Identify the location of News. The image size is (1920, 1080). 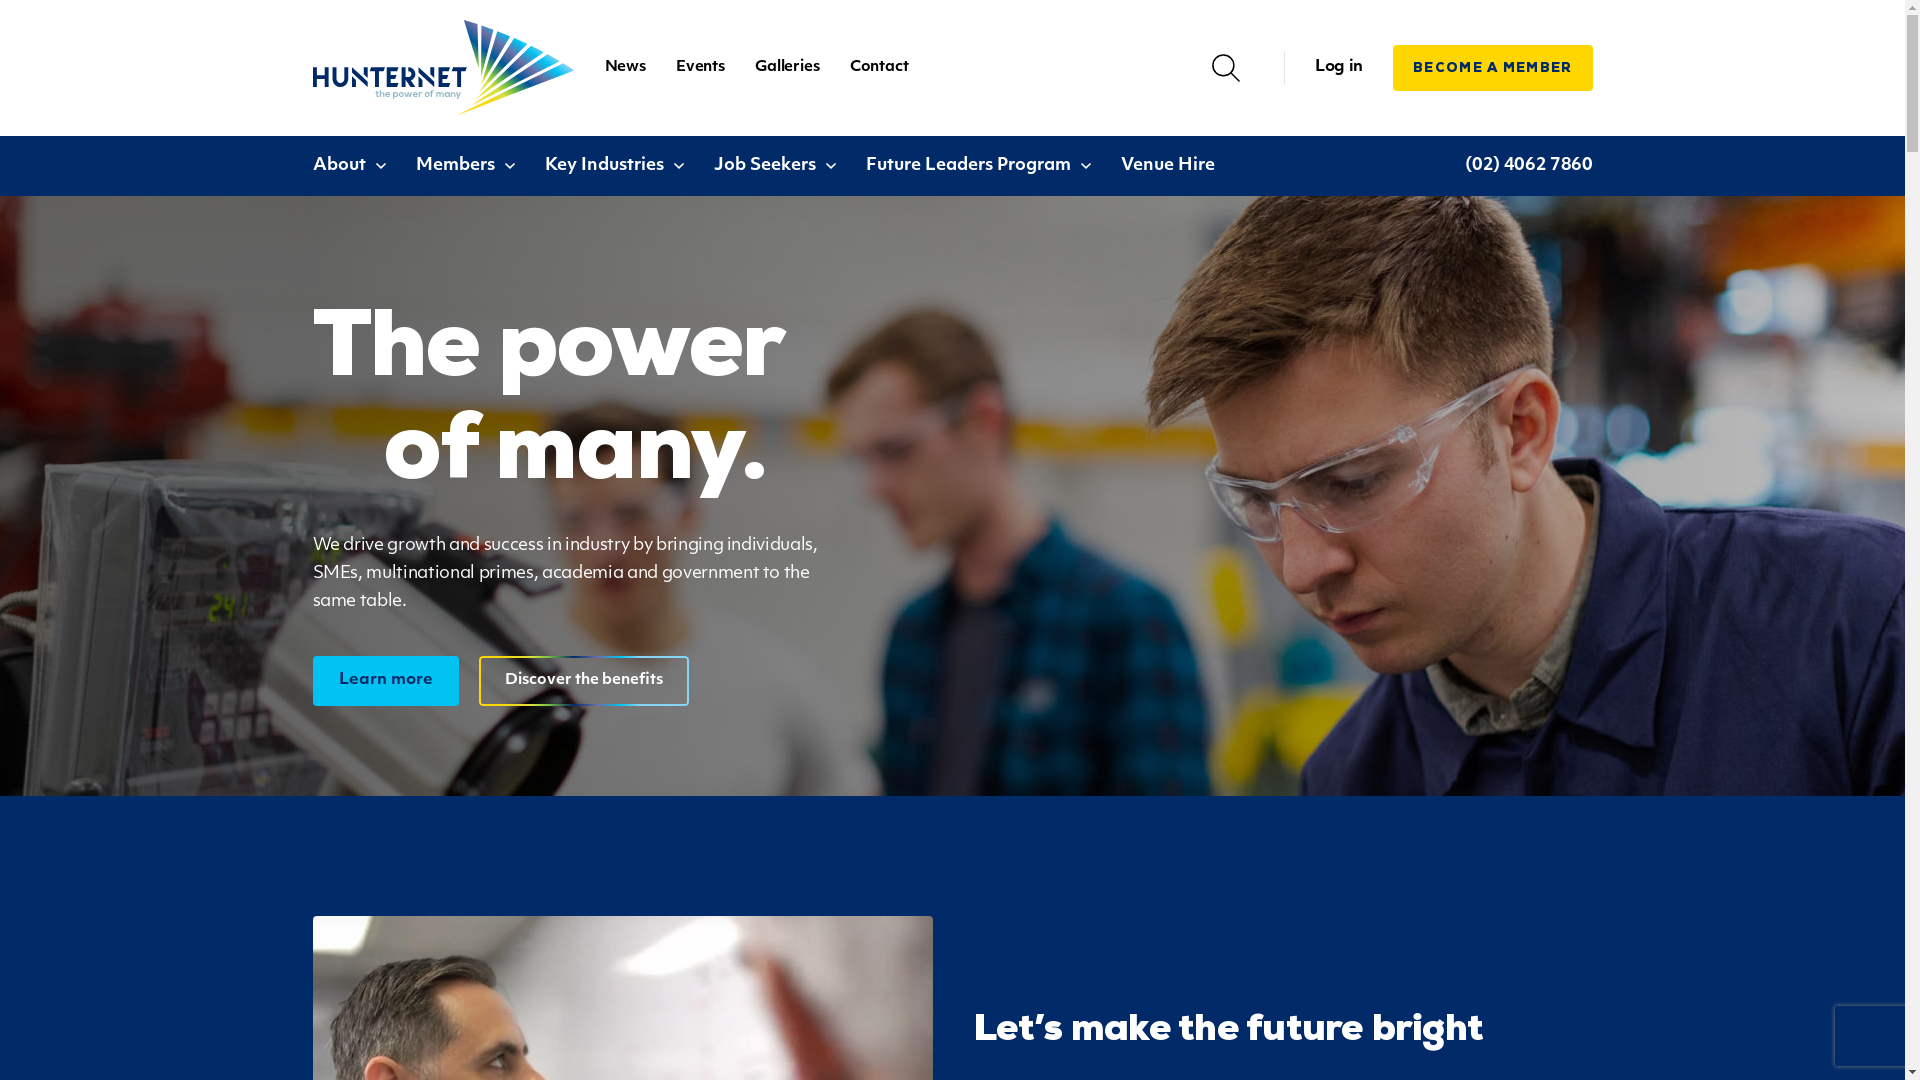
(626, 68).